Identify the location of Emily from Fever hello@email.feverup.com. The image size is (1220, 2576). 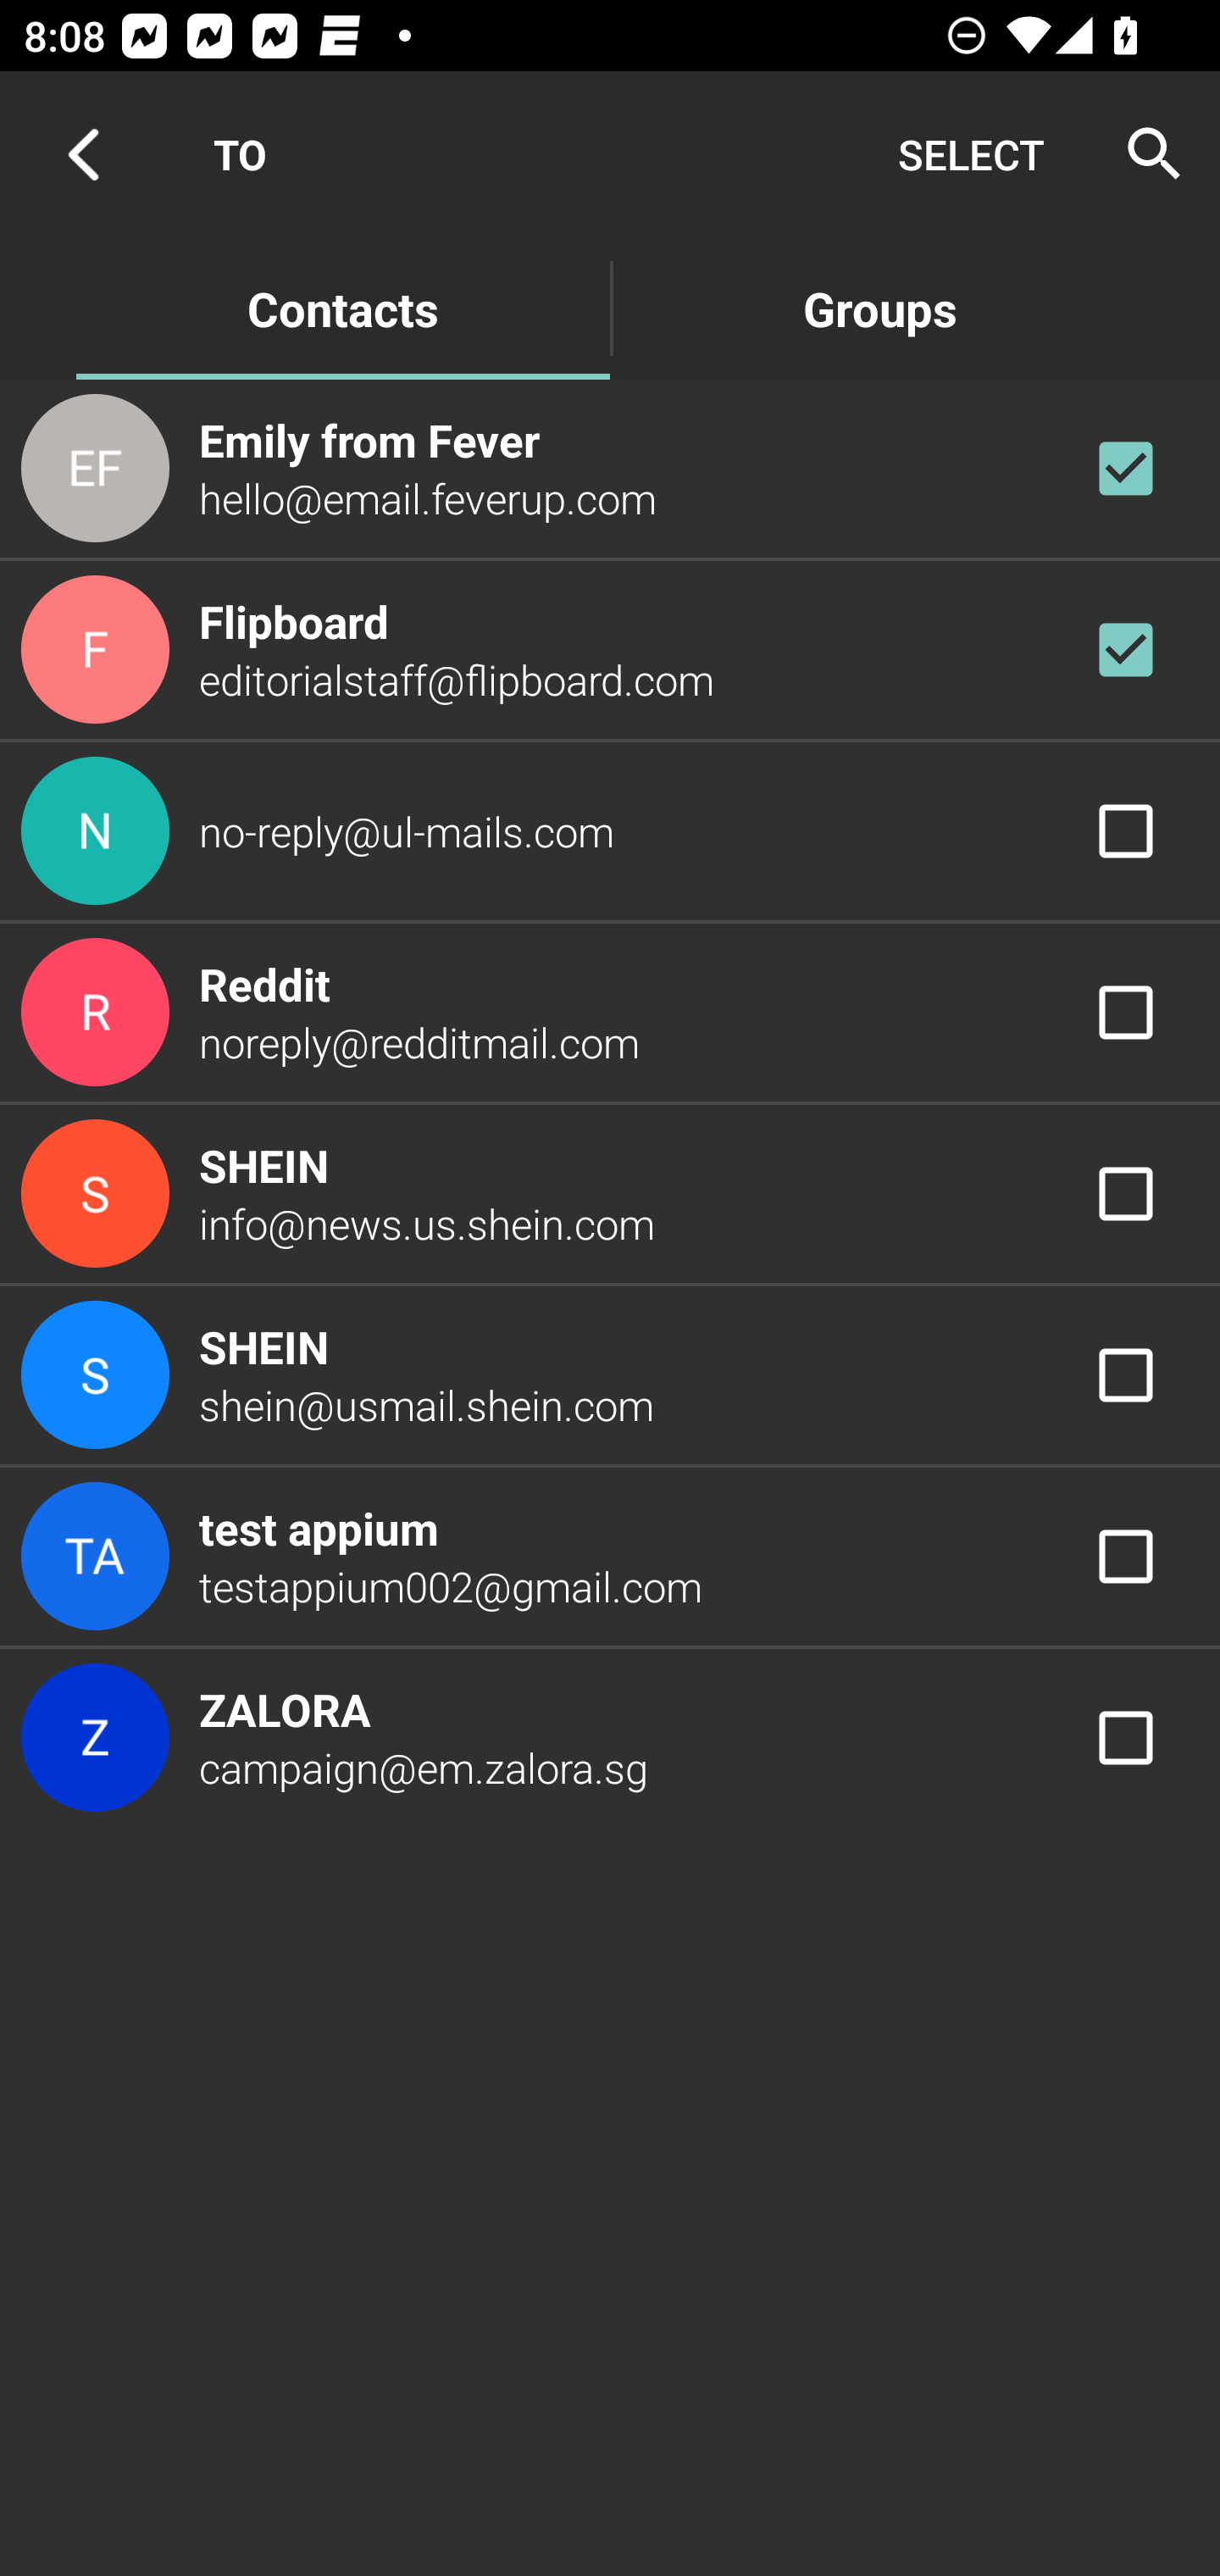
(610, 467).